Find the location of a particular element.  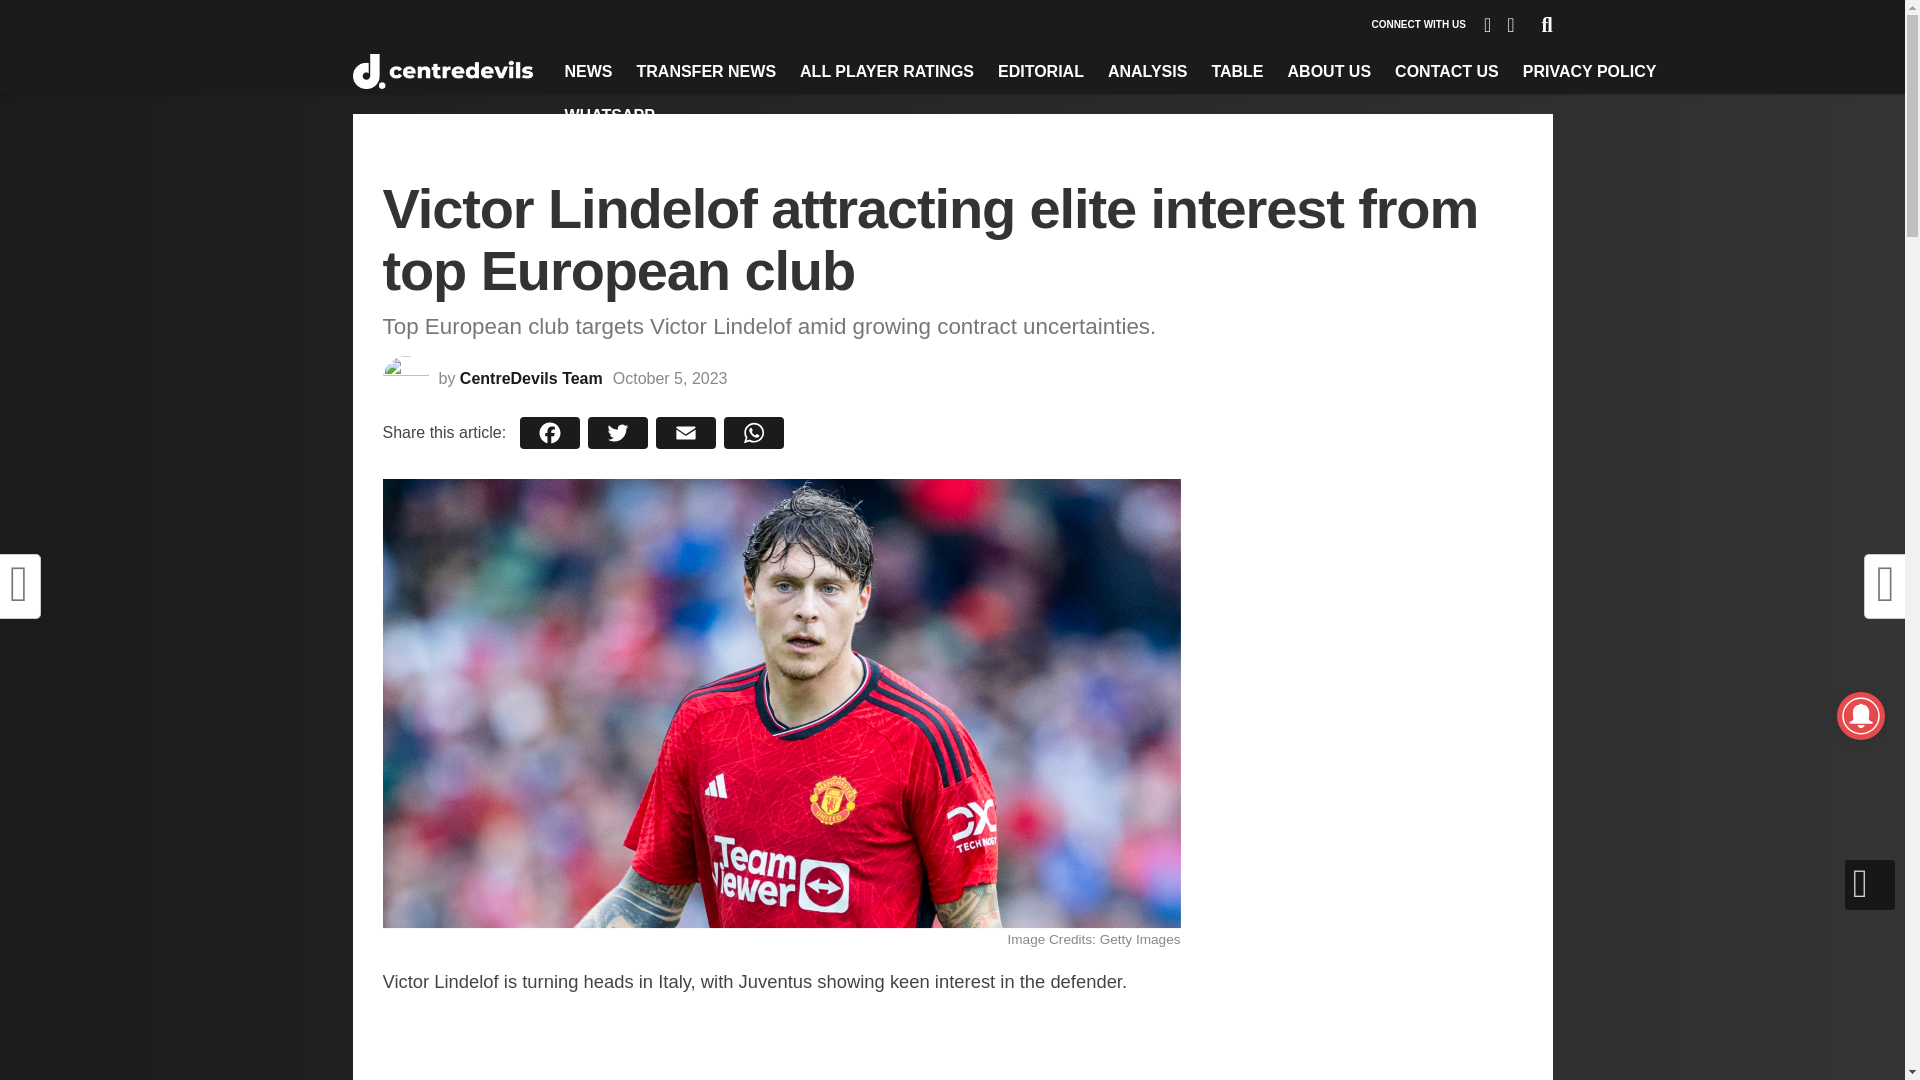

ABOUT US is located at coordinates (1330, 71).